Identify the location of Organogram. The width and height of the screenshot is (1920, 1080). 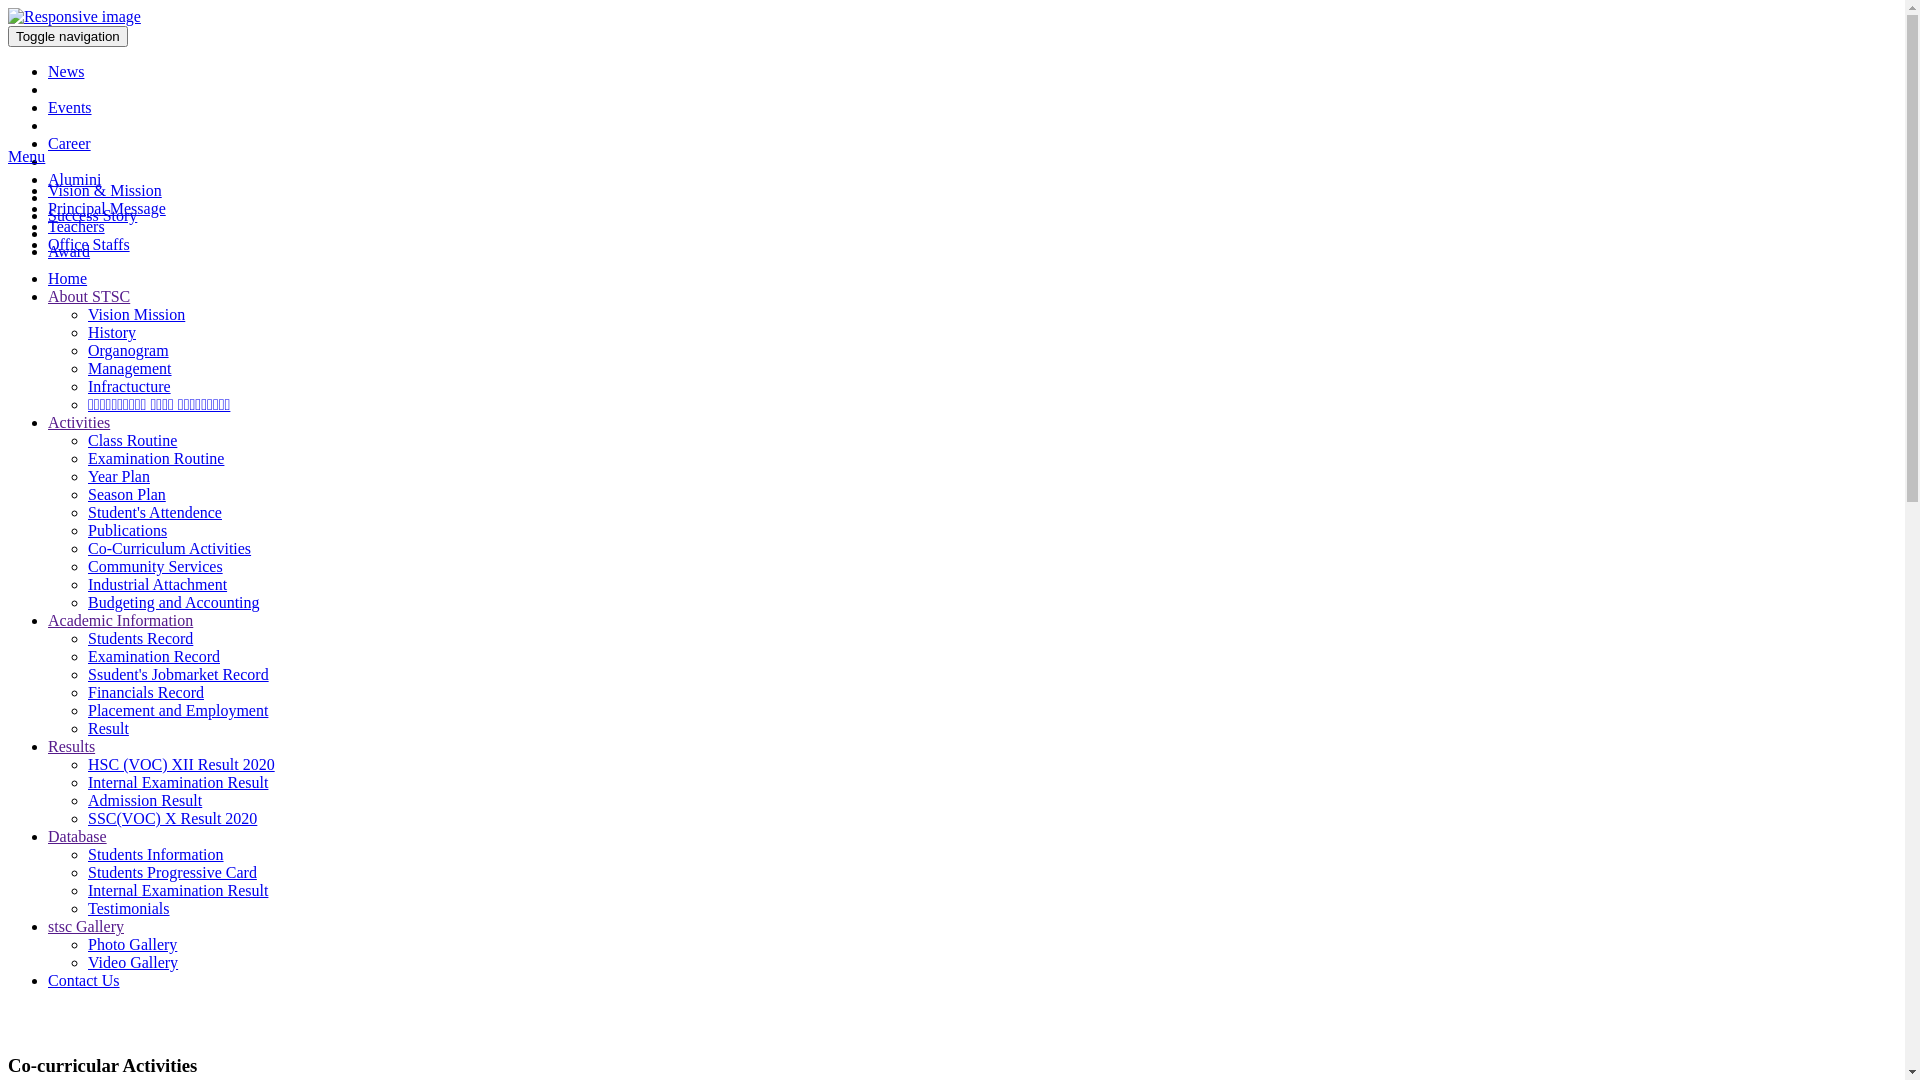
(128, 350).